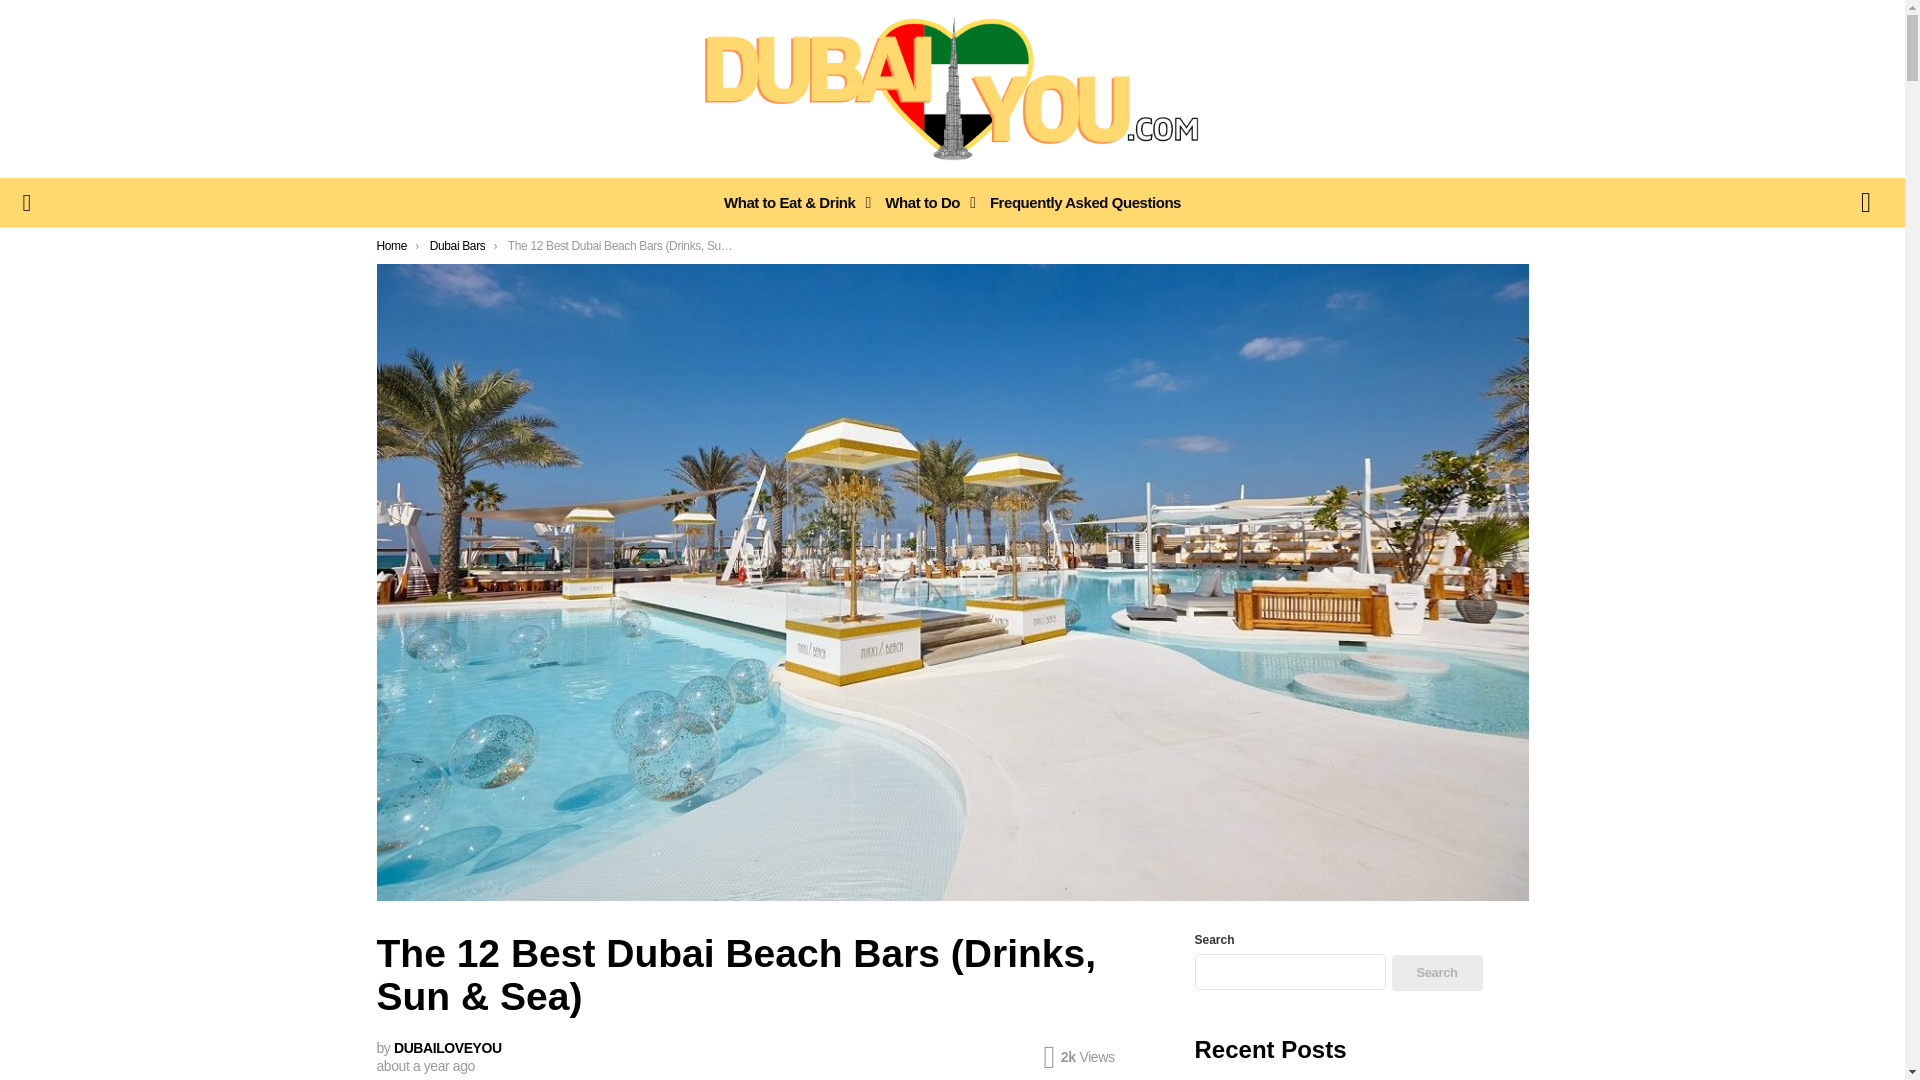 Image resolution: width=1920 pixels, height=1080 pixels. I want to click on Posts by DUBAILOVEYOU, so click(447, 1048).